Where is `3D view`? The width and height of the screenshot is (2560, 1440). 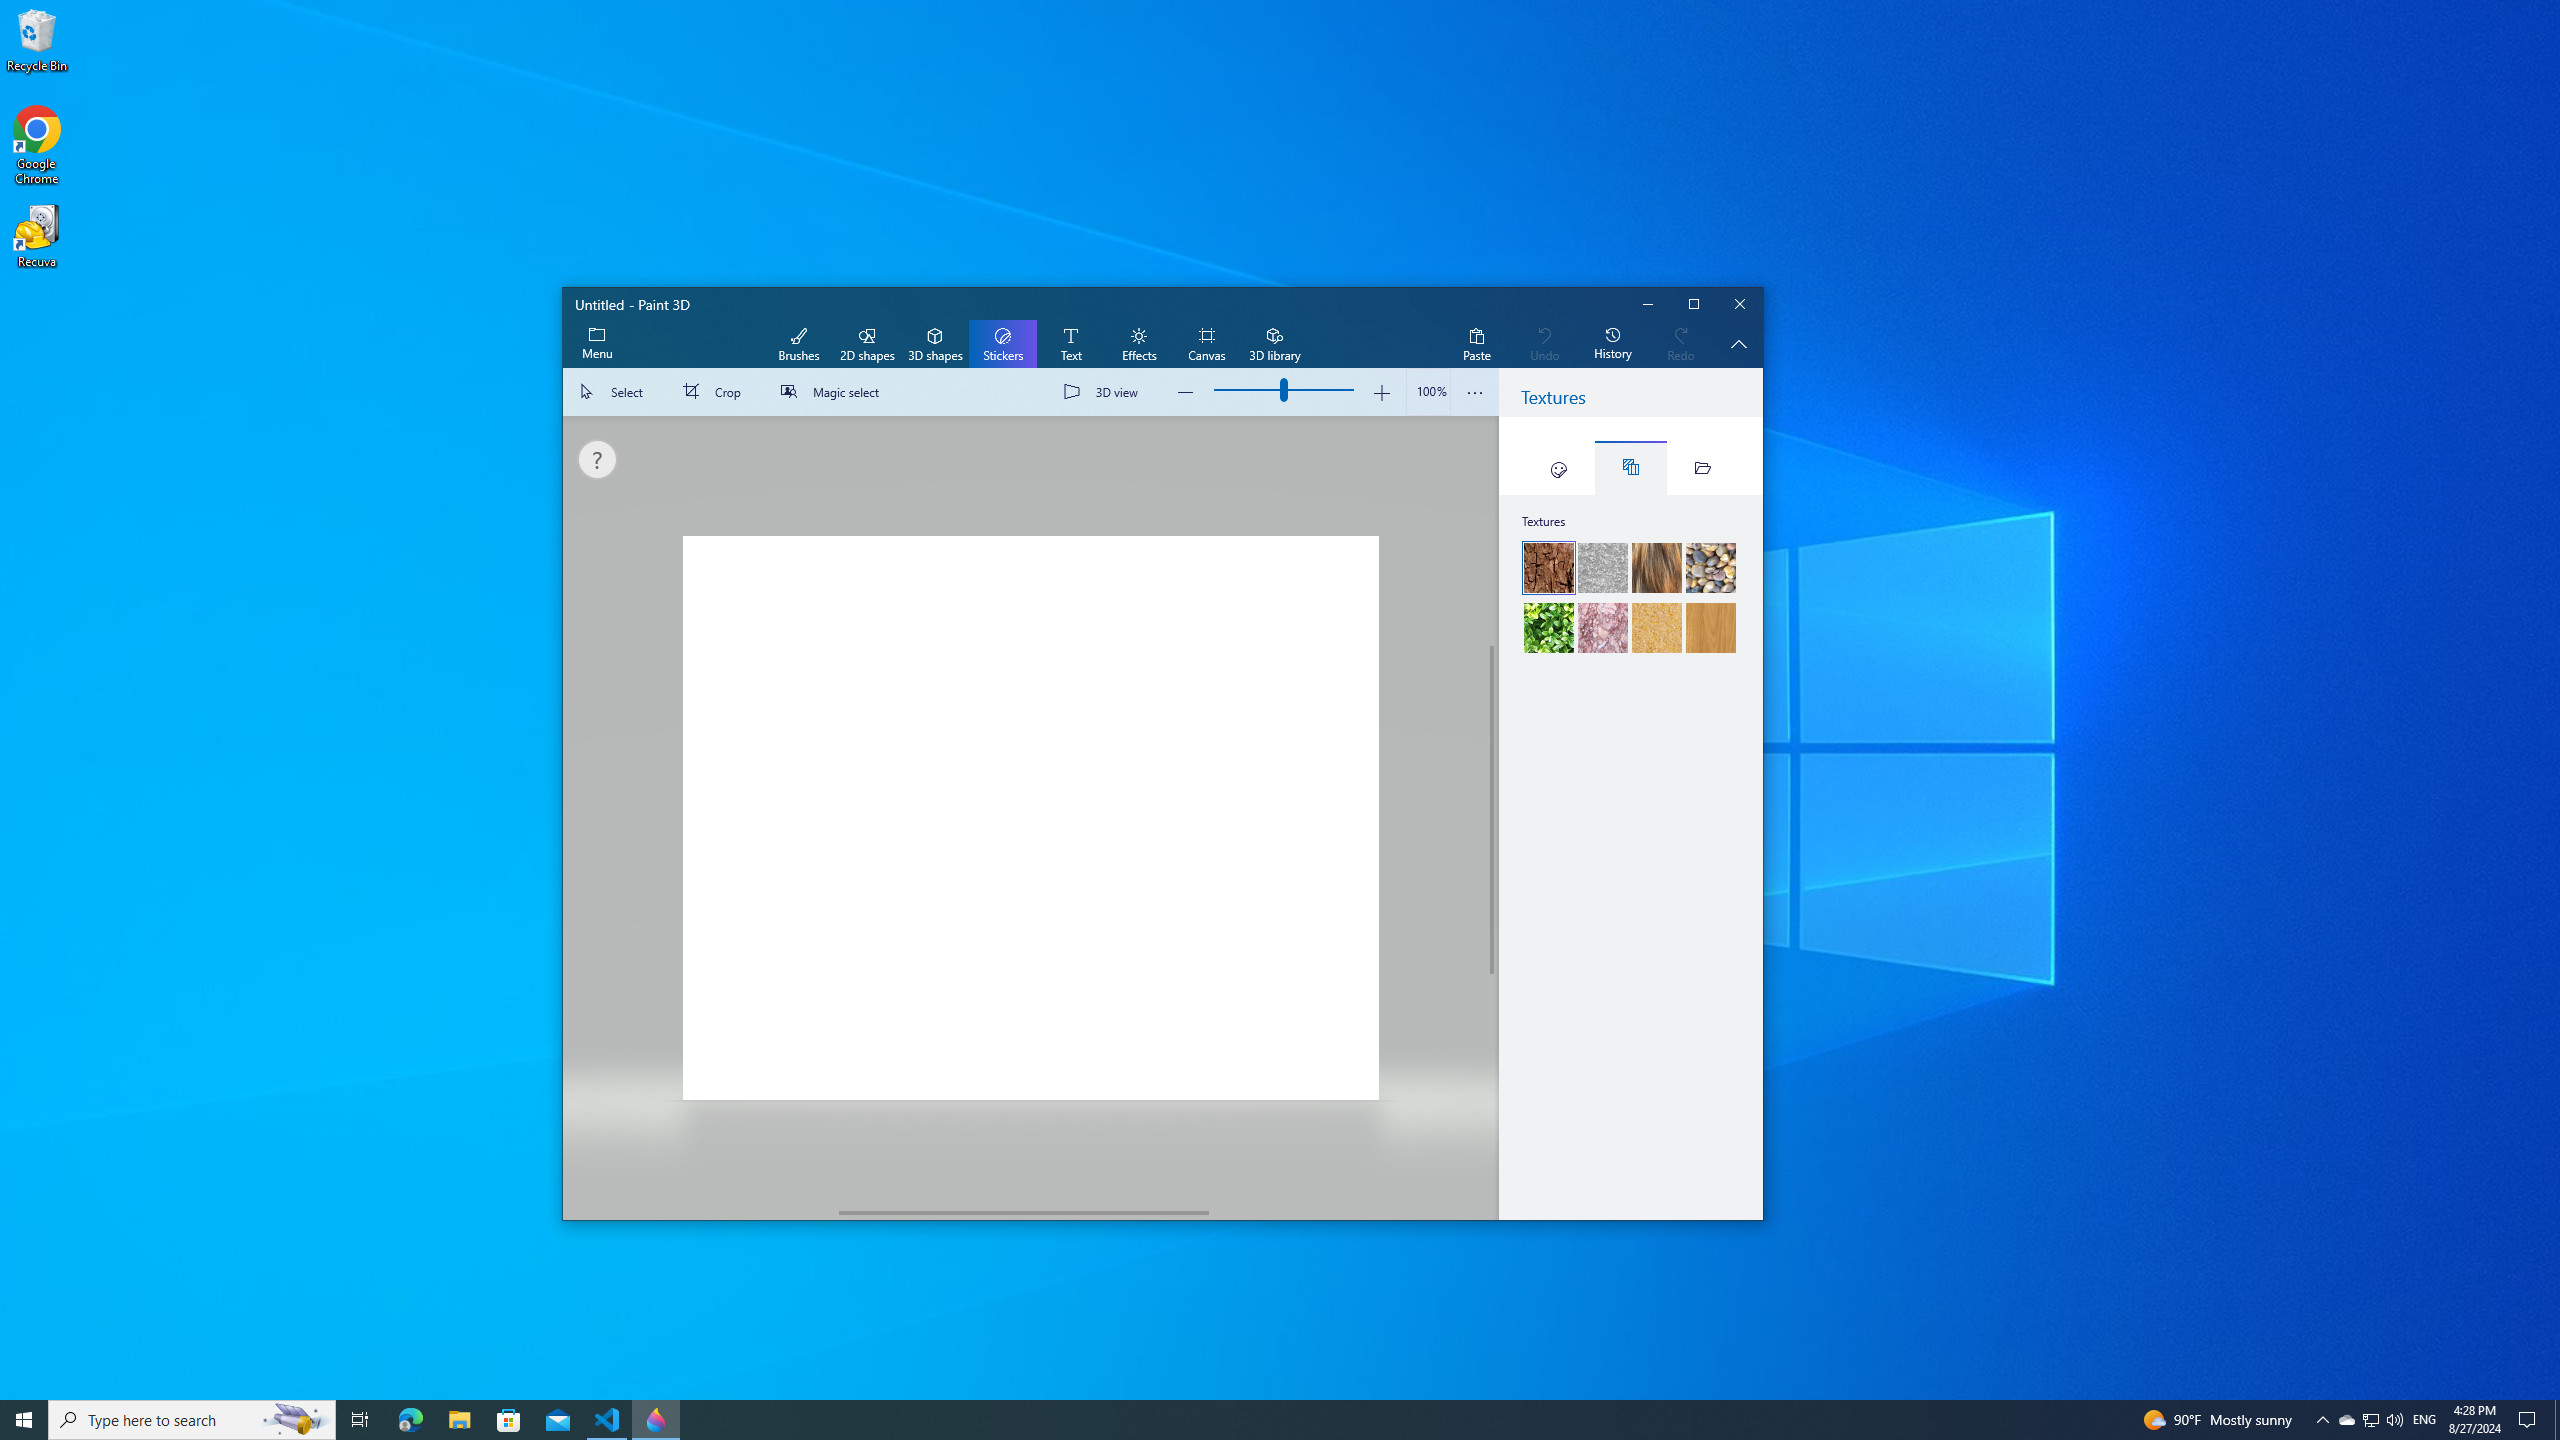
3D view is located at coordinates (1104, 392).